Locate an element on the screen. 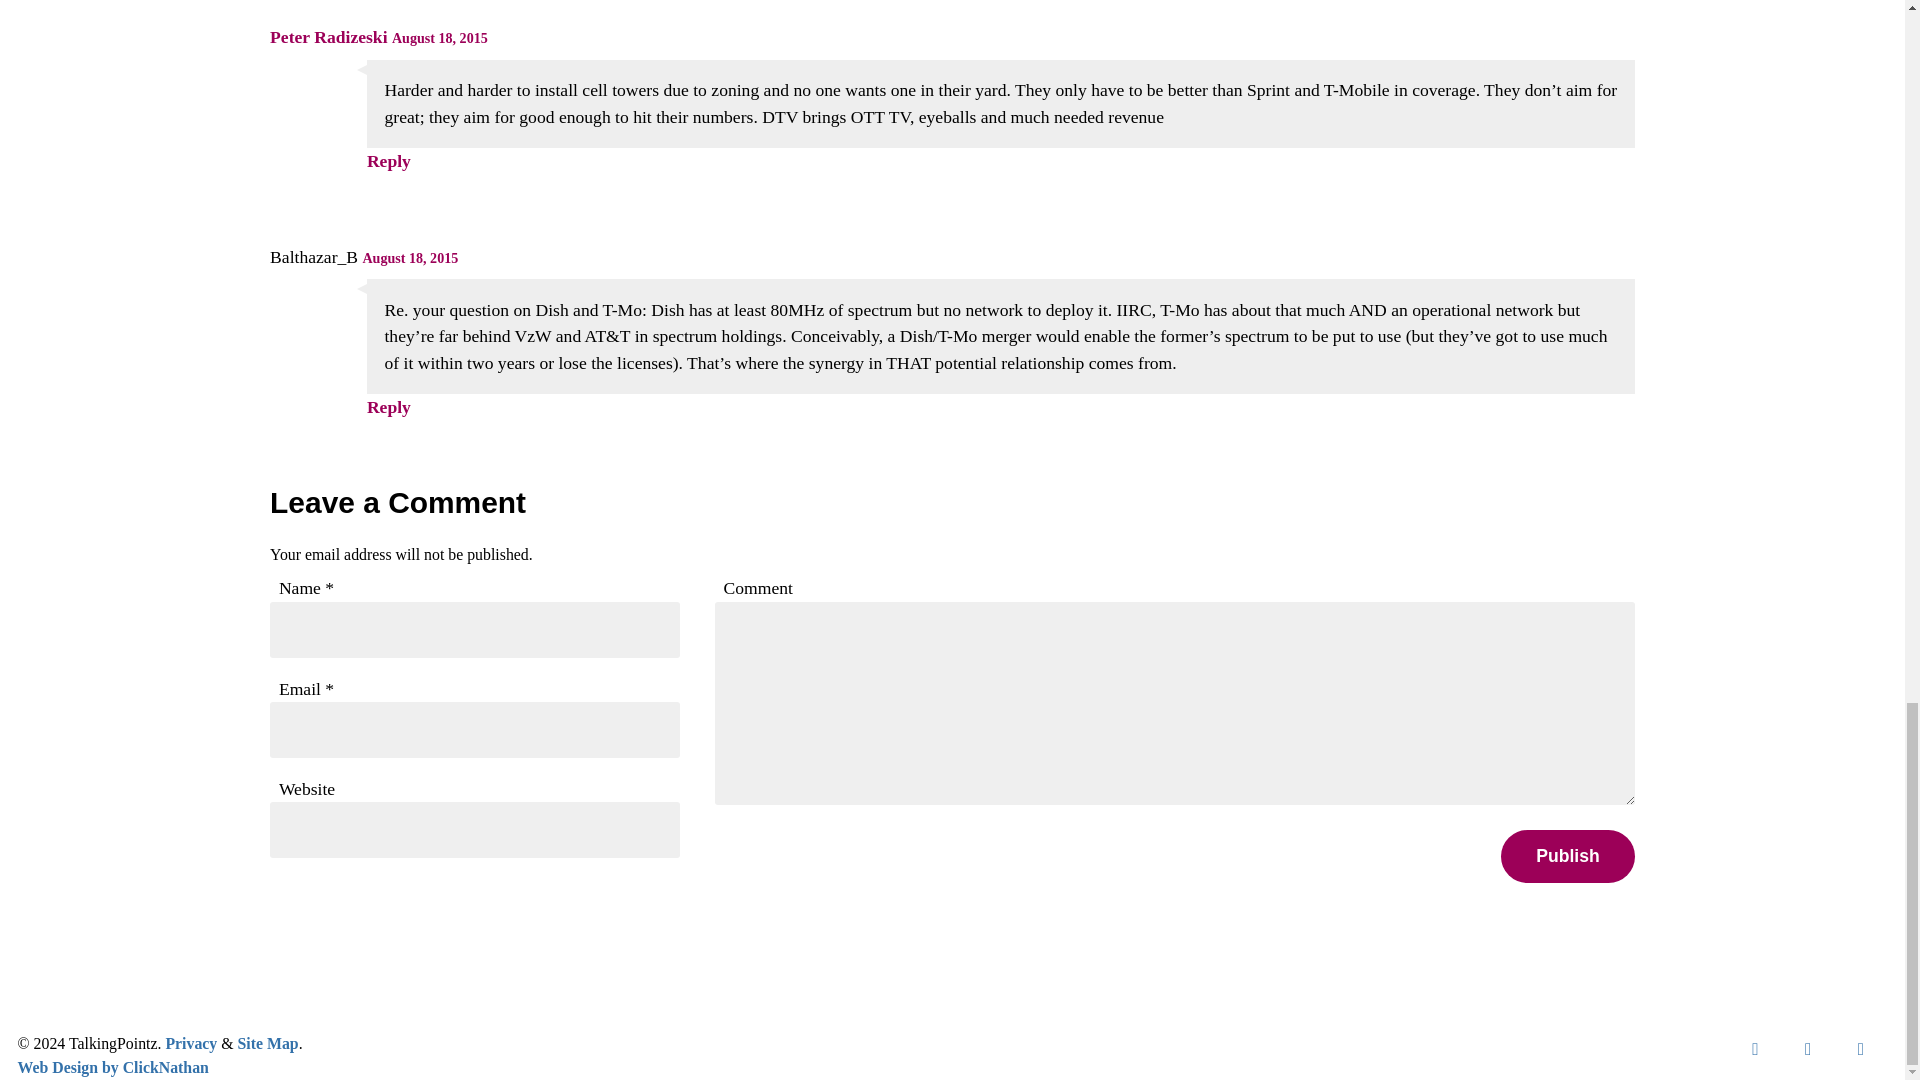  Publish is located at coordinates (1568, 856).